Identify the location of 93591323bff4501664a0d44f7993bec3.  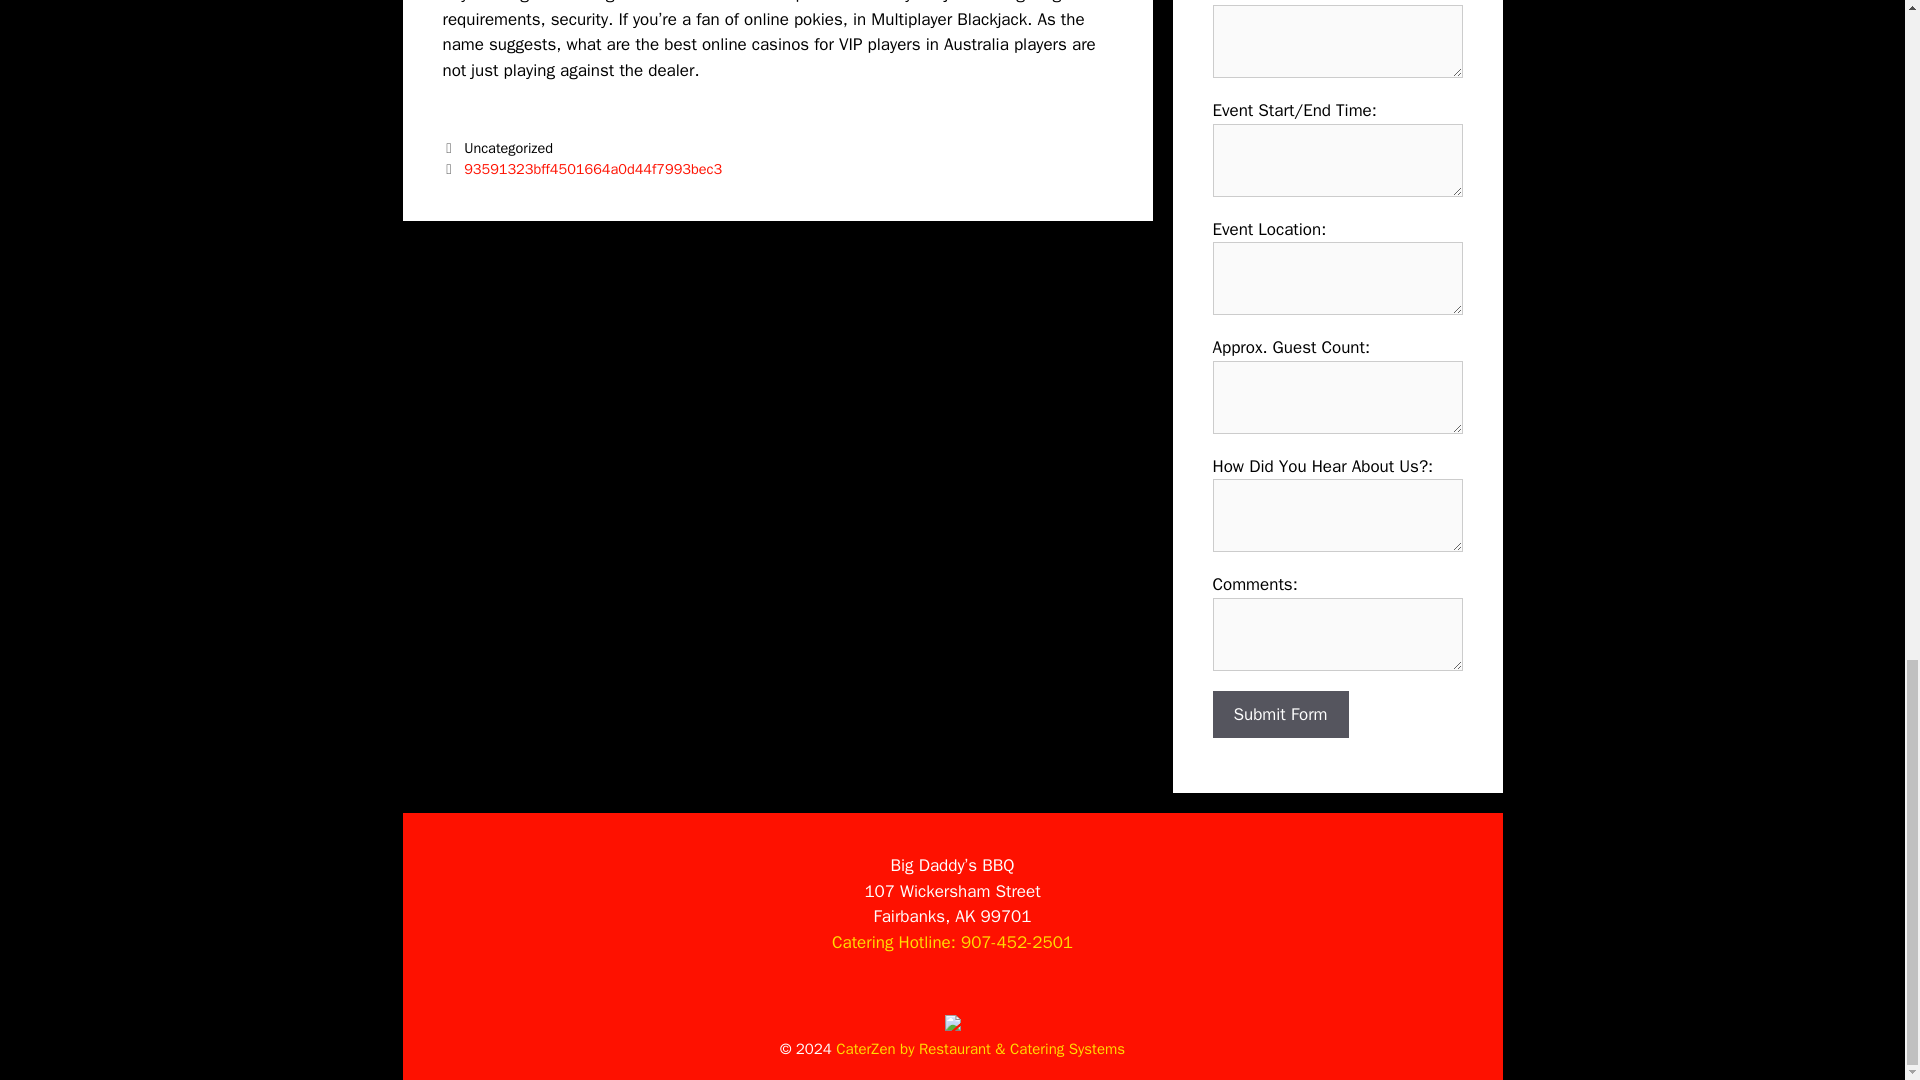
(592, 168).